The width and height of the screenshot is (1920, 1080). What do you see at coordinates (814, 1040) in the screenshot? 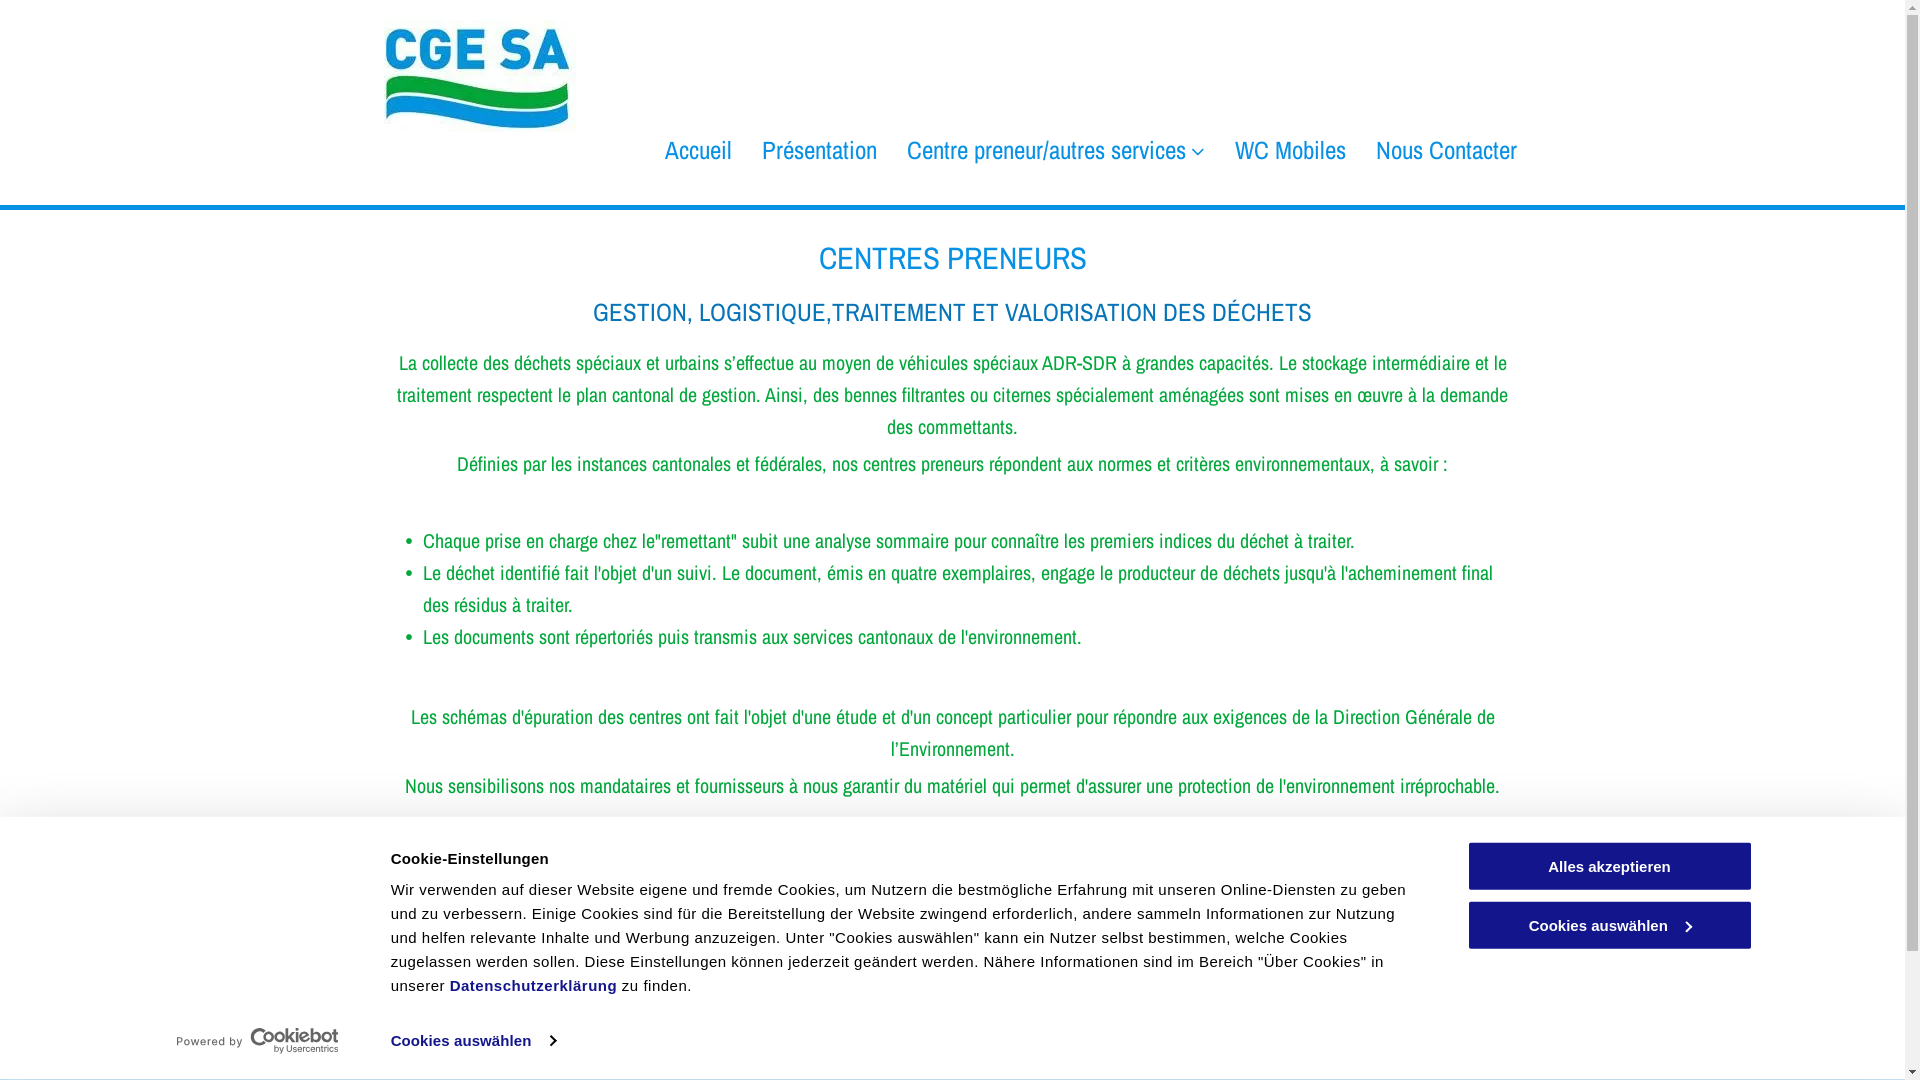
I see `info@cge-sa.ch` at bounding box center [814, 1040].